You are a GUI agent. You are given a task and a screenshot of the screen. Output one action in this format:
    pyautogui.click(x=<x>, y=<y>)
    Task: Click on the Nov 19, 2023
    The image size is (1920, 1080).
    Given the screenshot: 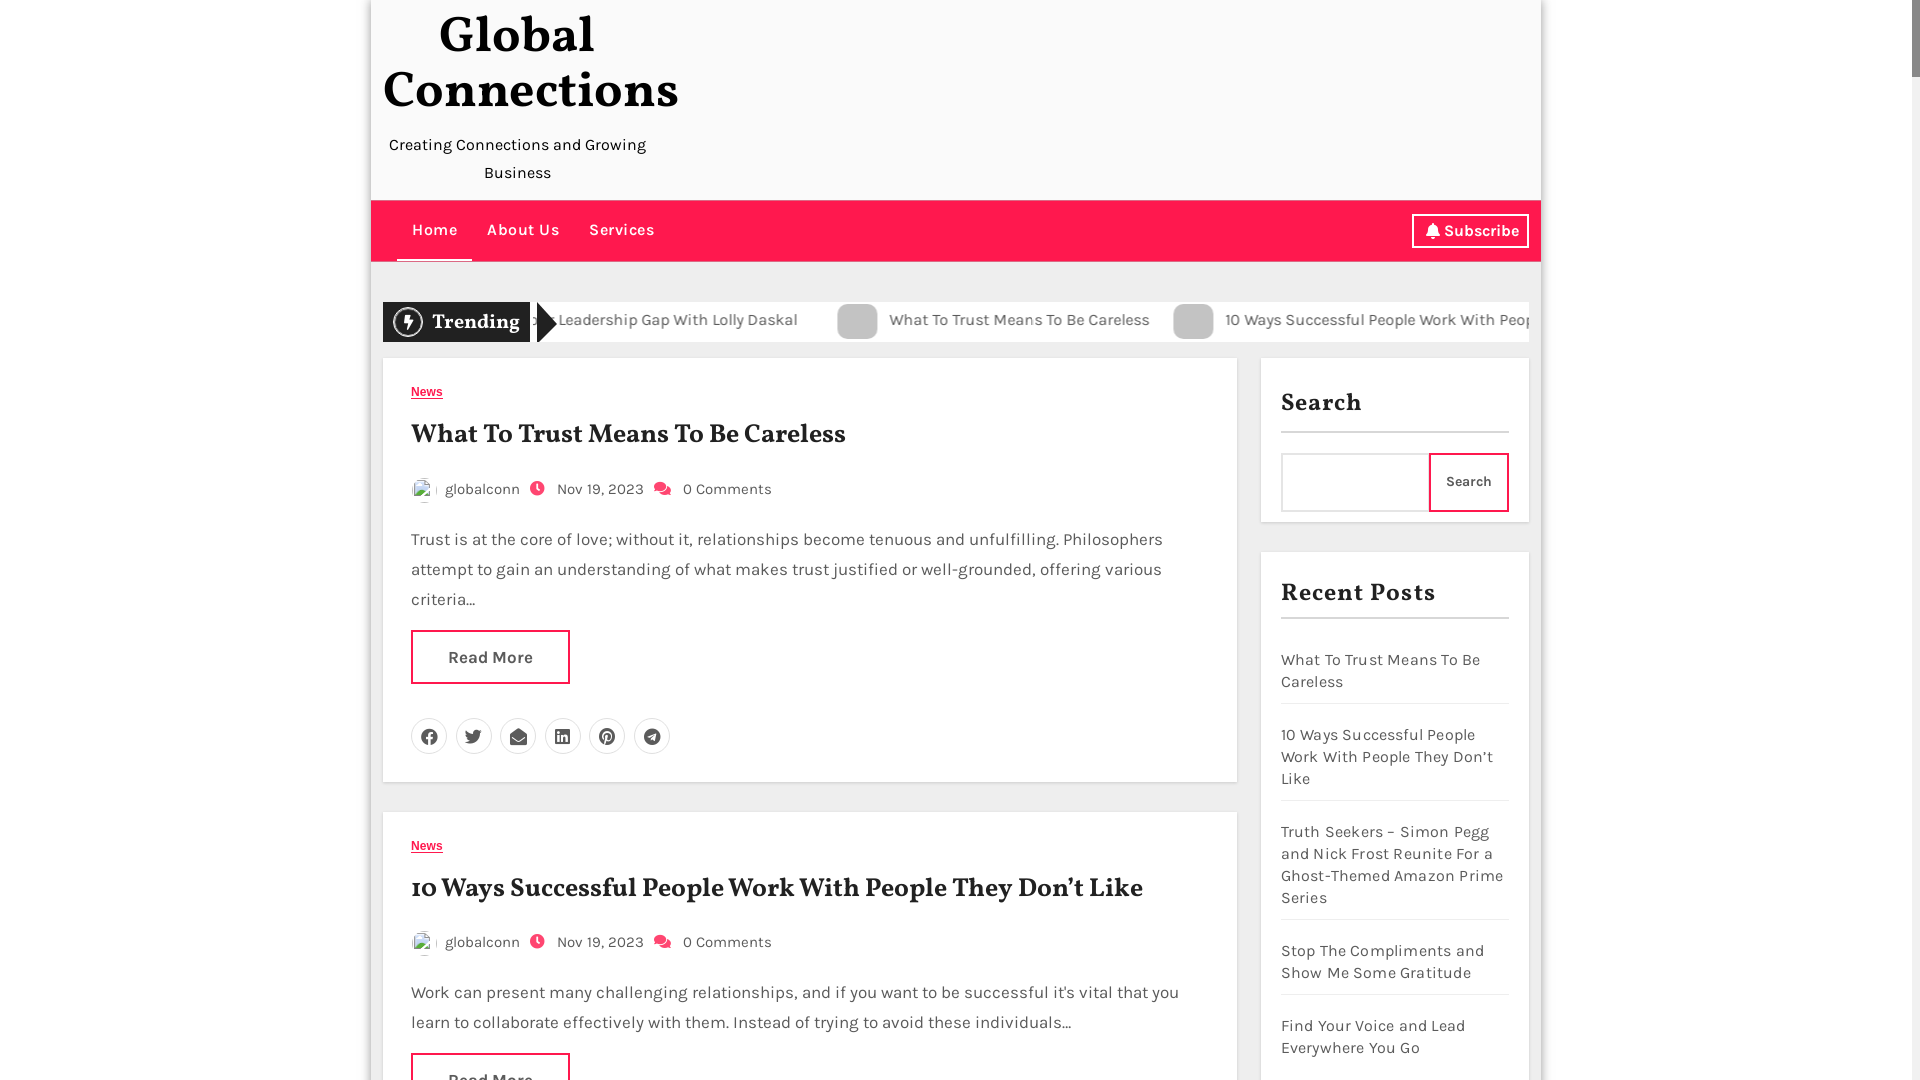 What is the action you would take?
    pyautogui.click(x=598, y=489)
    